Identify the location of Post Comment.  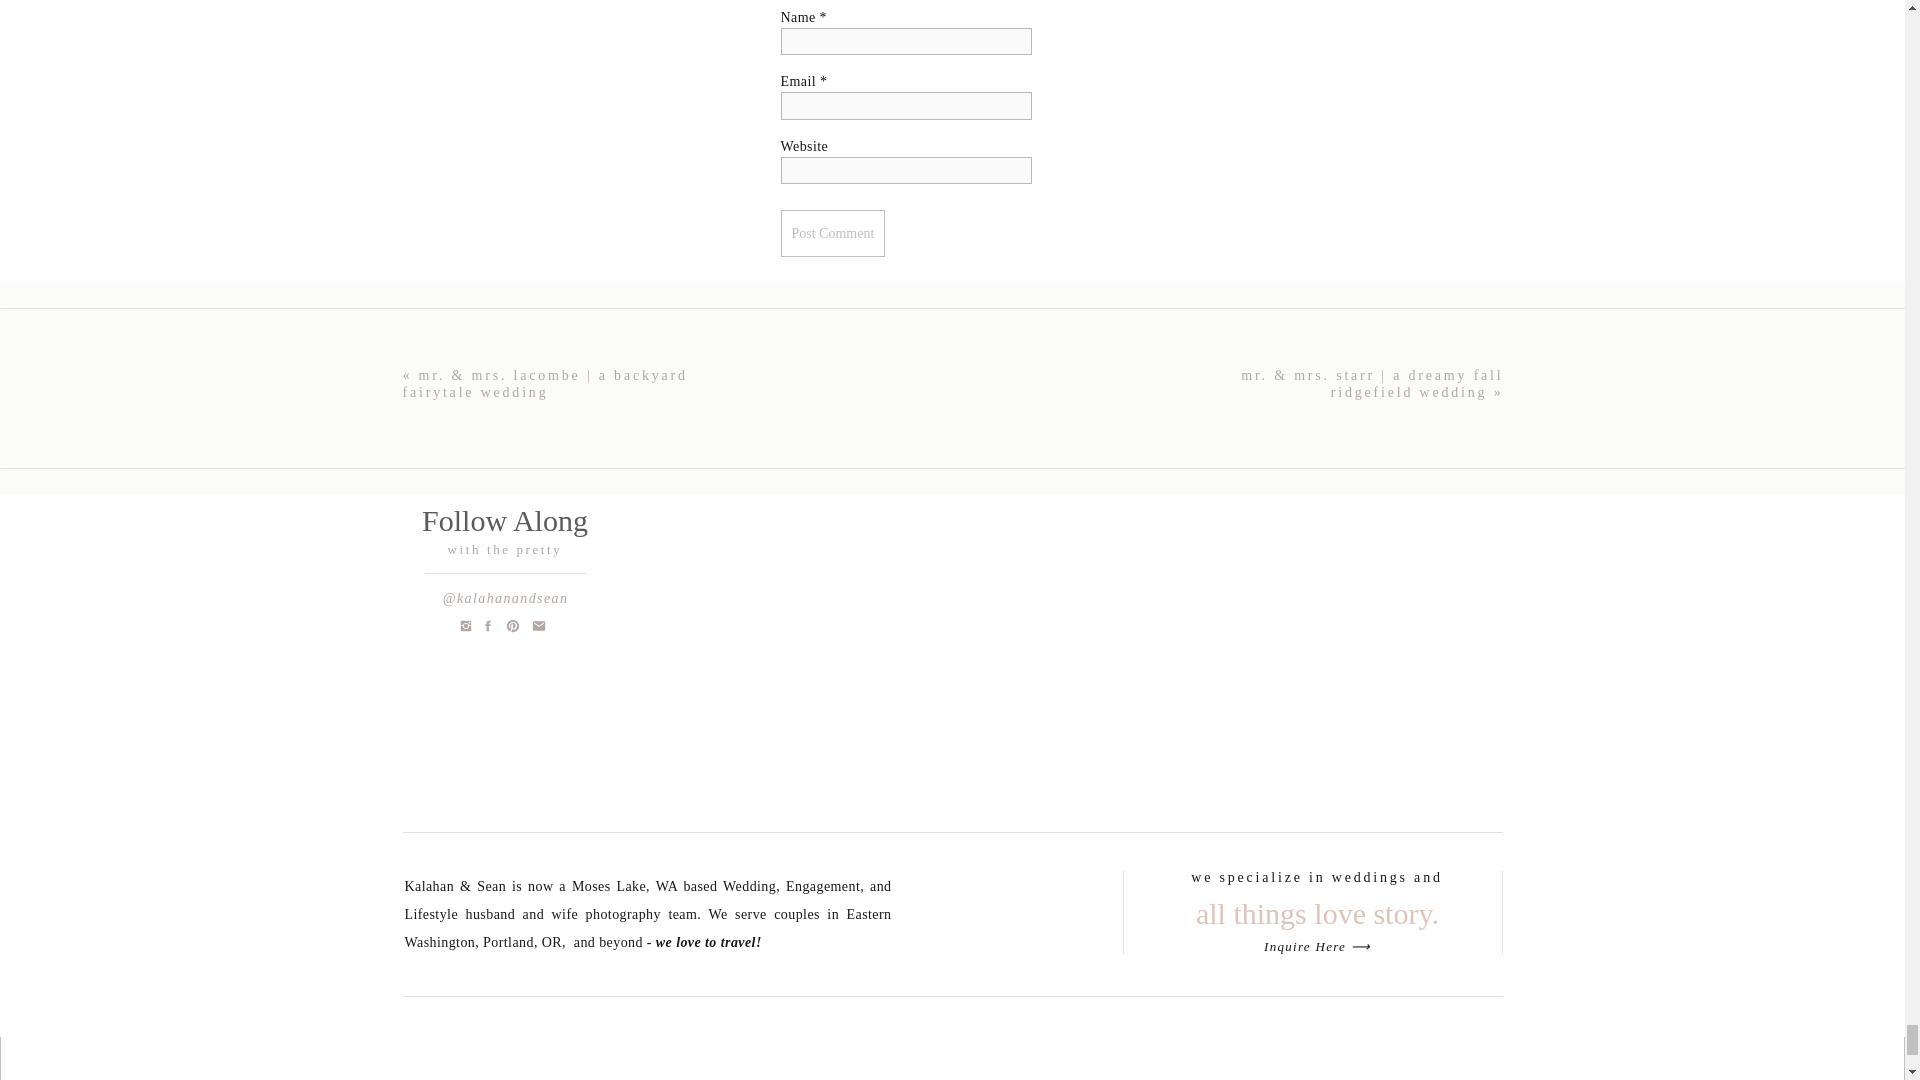
(832, 233).